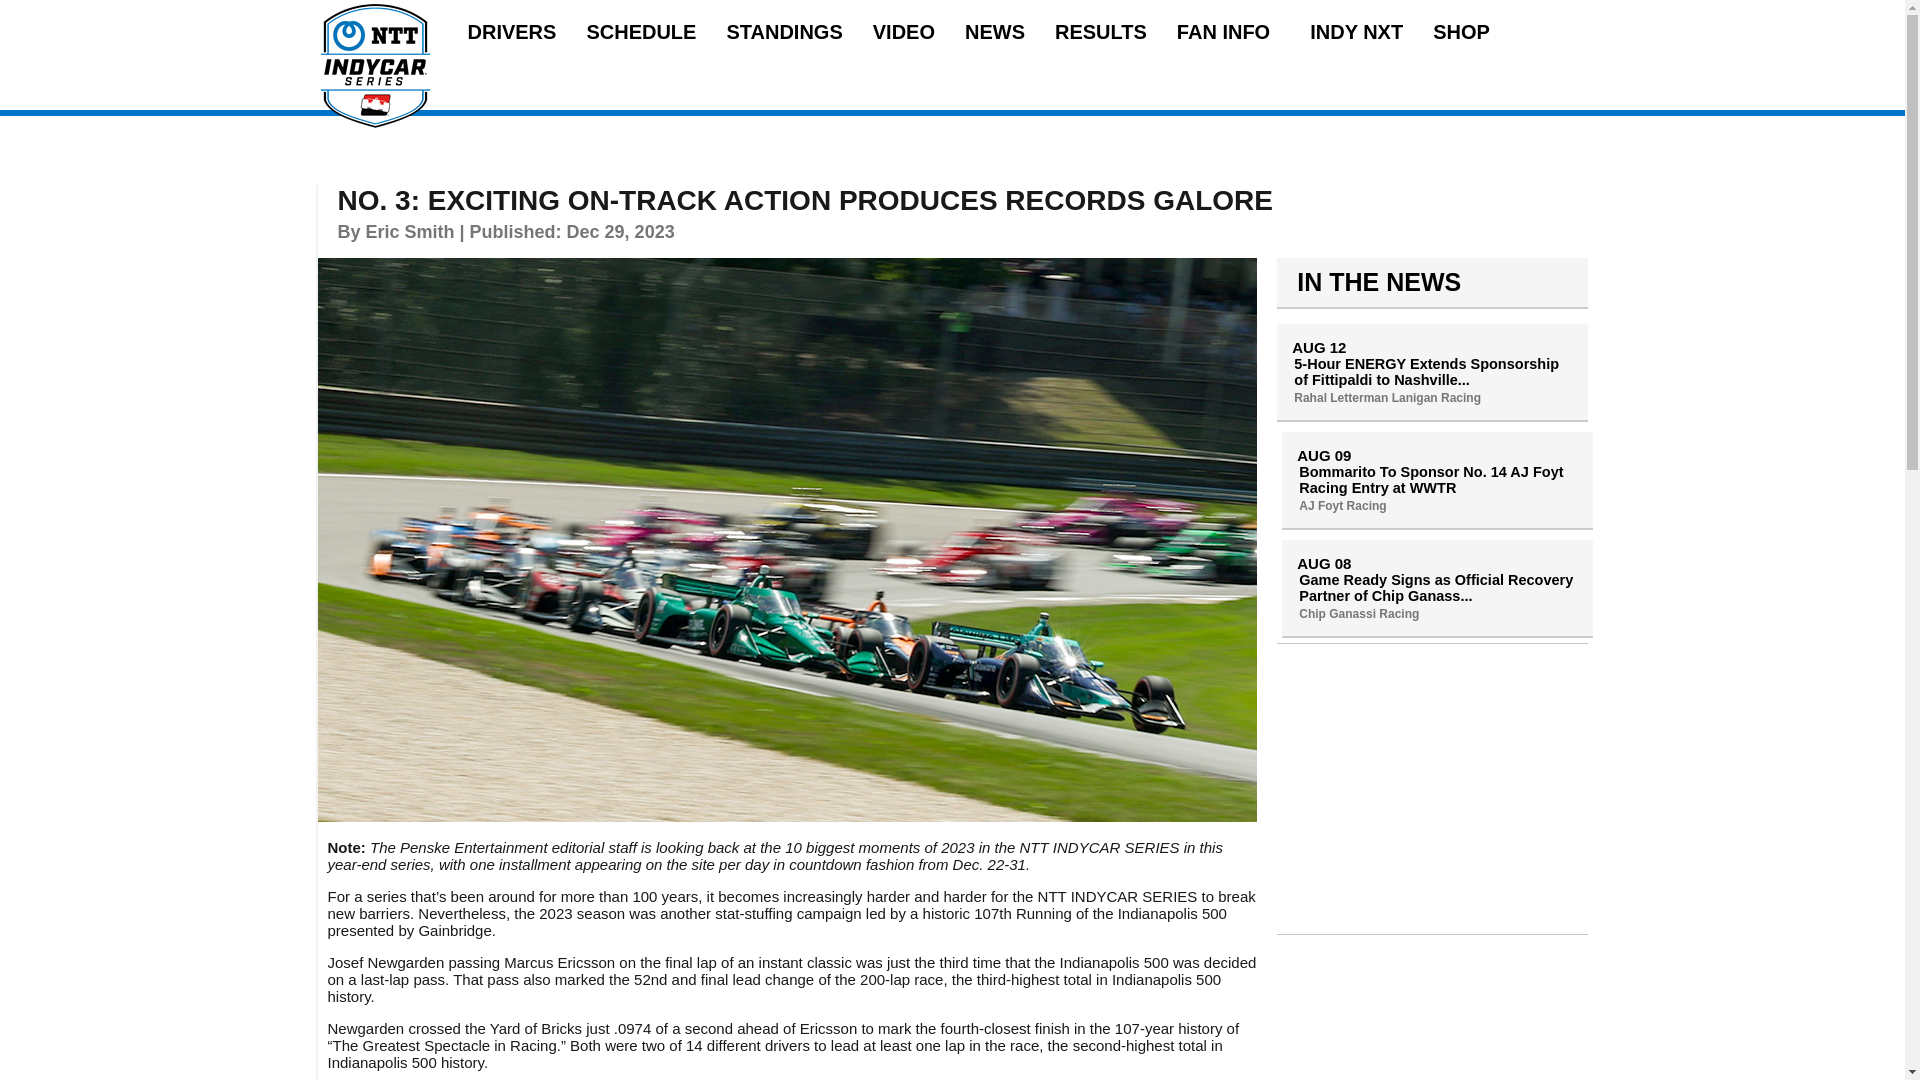  Describe the element at coordinates (904, 32) in the screenshot. I see `VIDEO` at that location.